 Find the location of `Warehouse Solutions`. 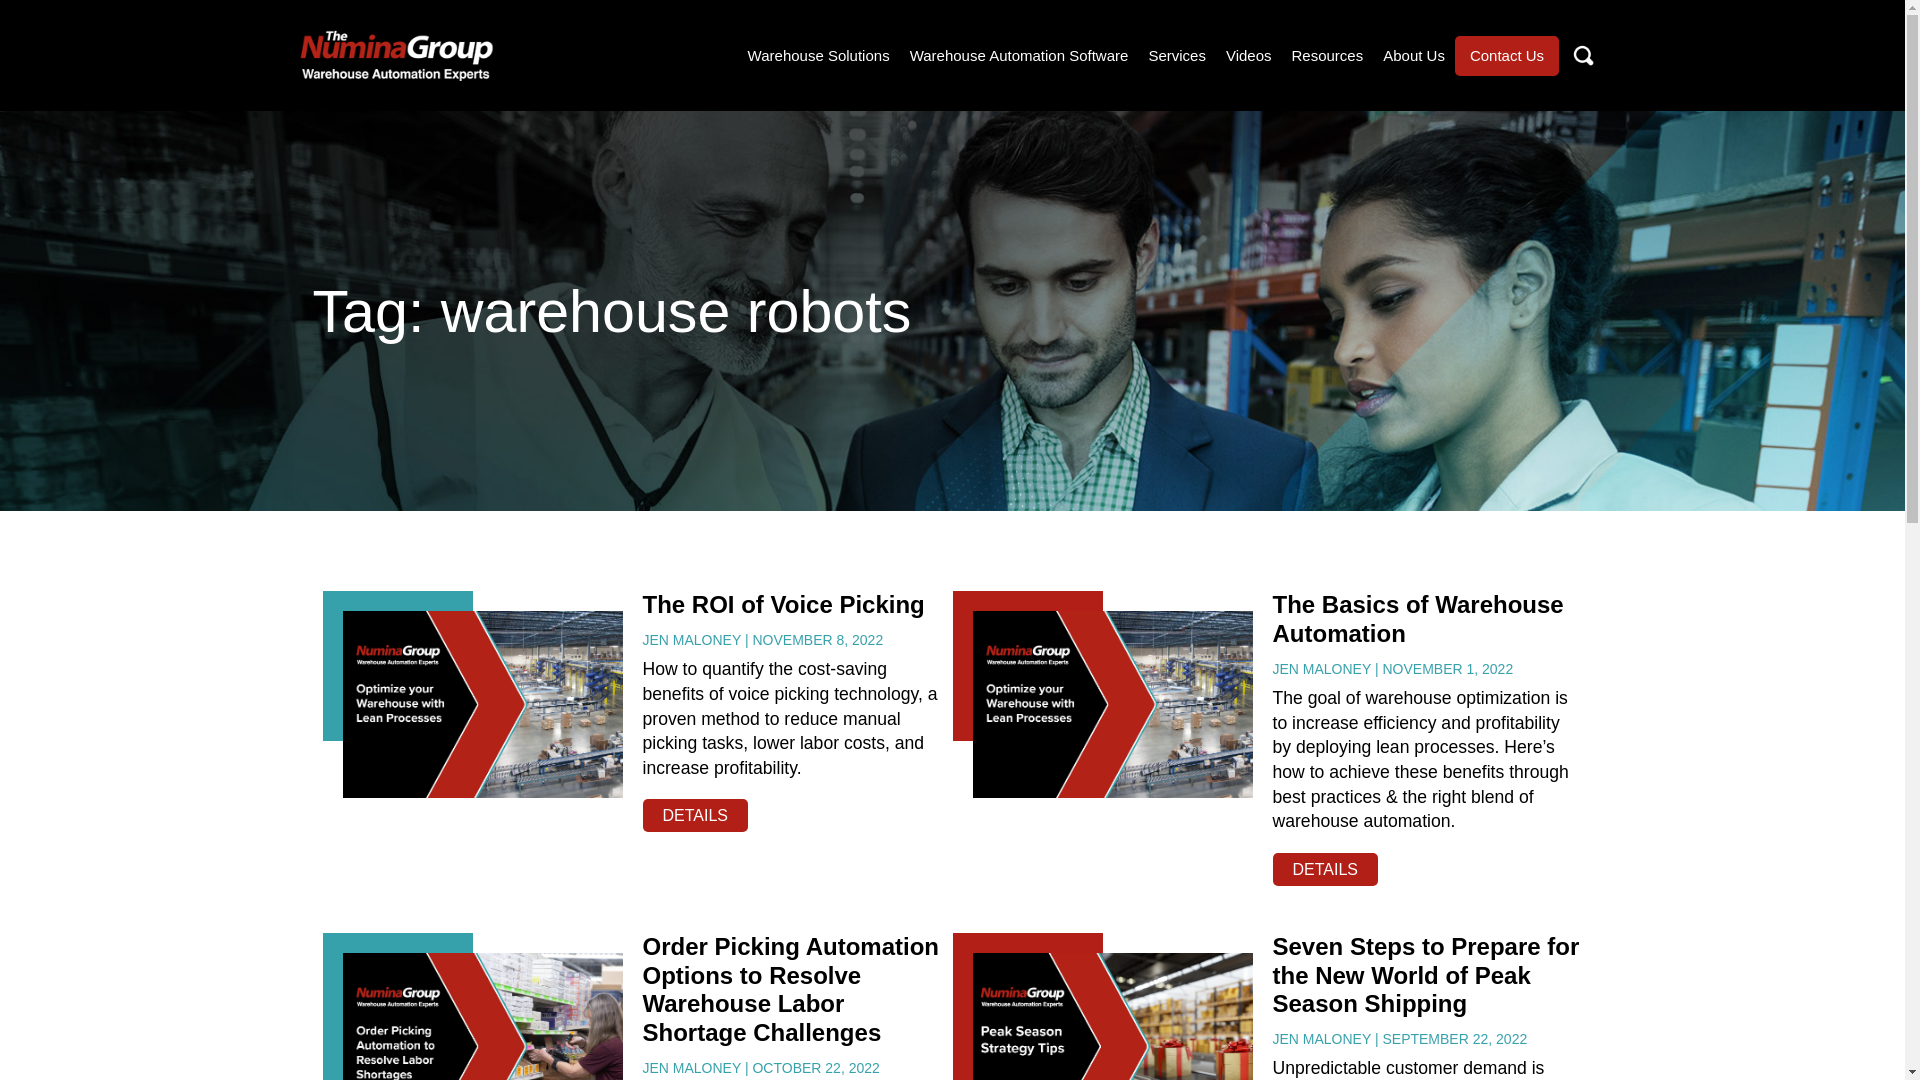

Warehouse Solutions is located at coordinates (819, 55).